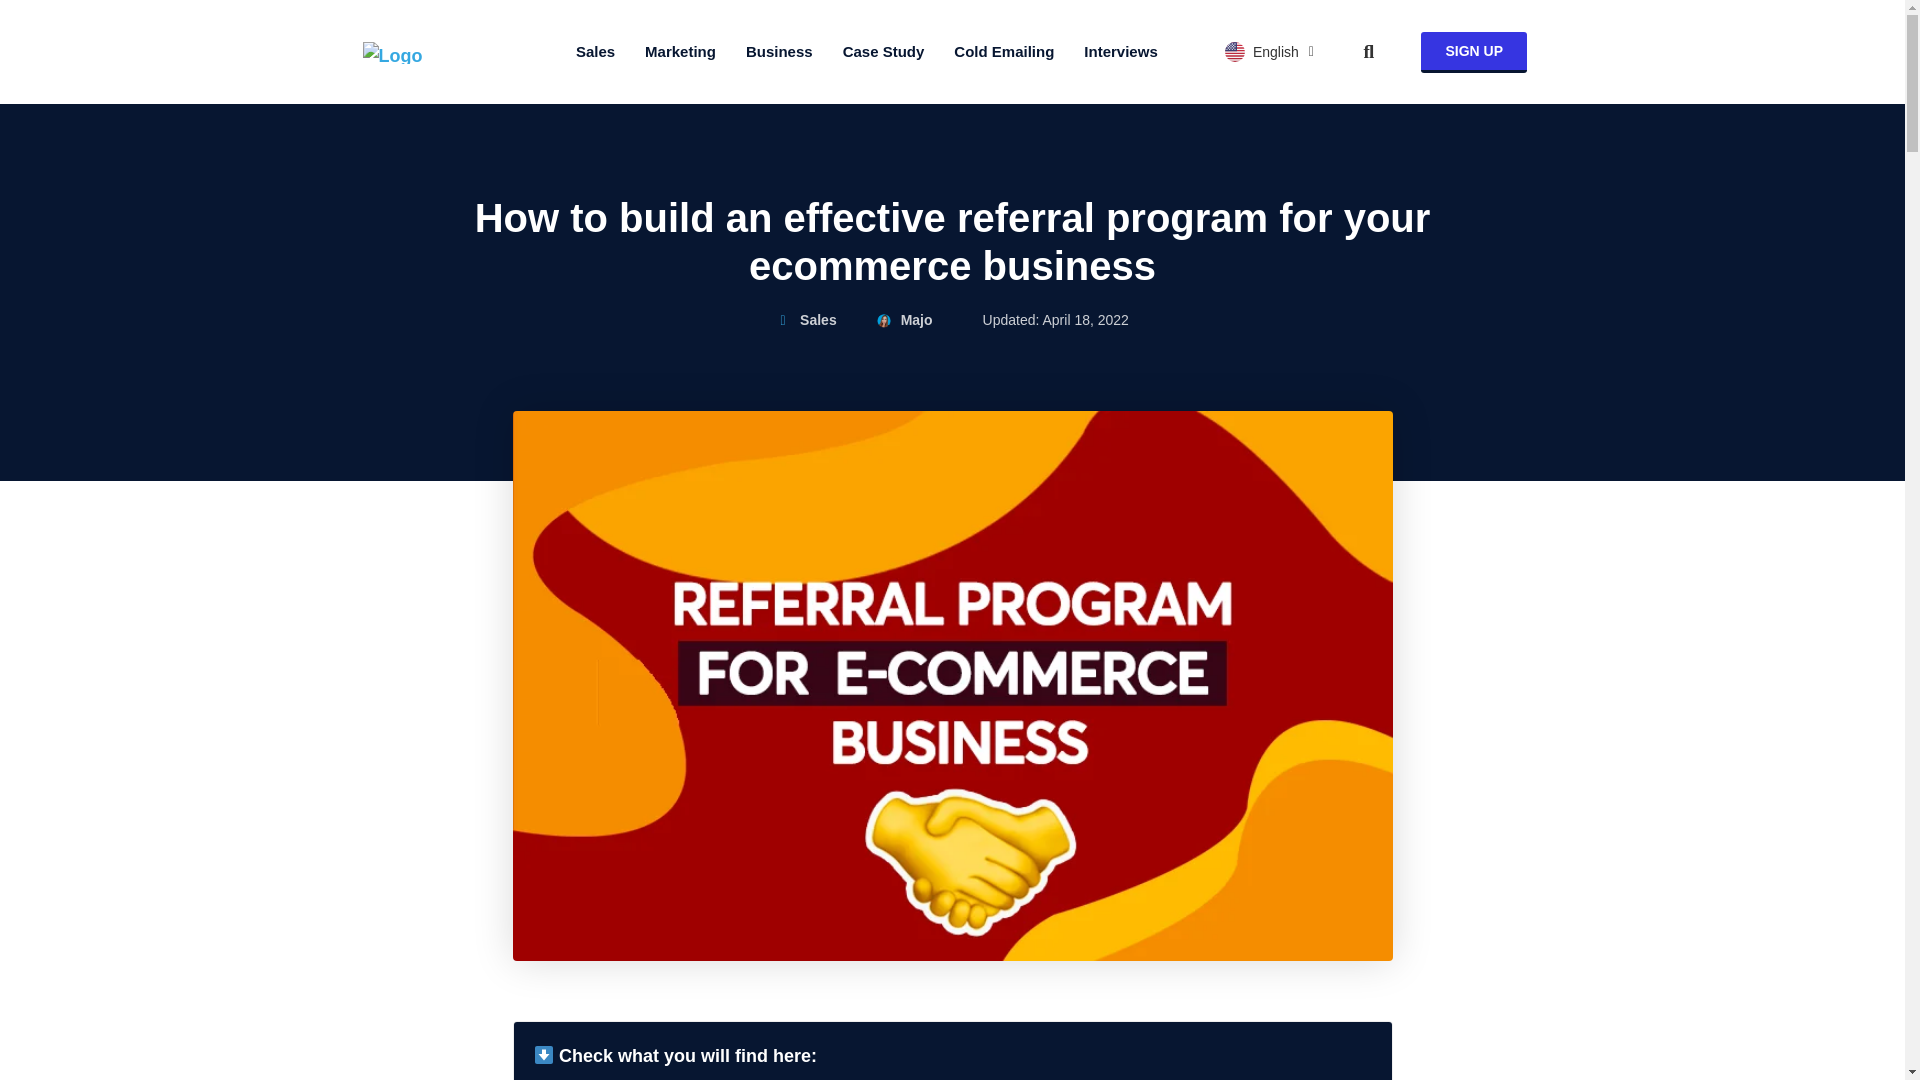 Image resolution: width=1920 pixels, height=1080 pixels. Describe the element at coordinates (905, 320) in the screenshot. I see `Majo` at that location.